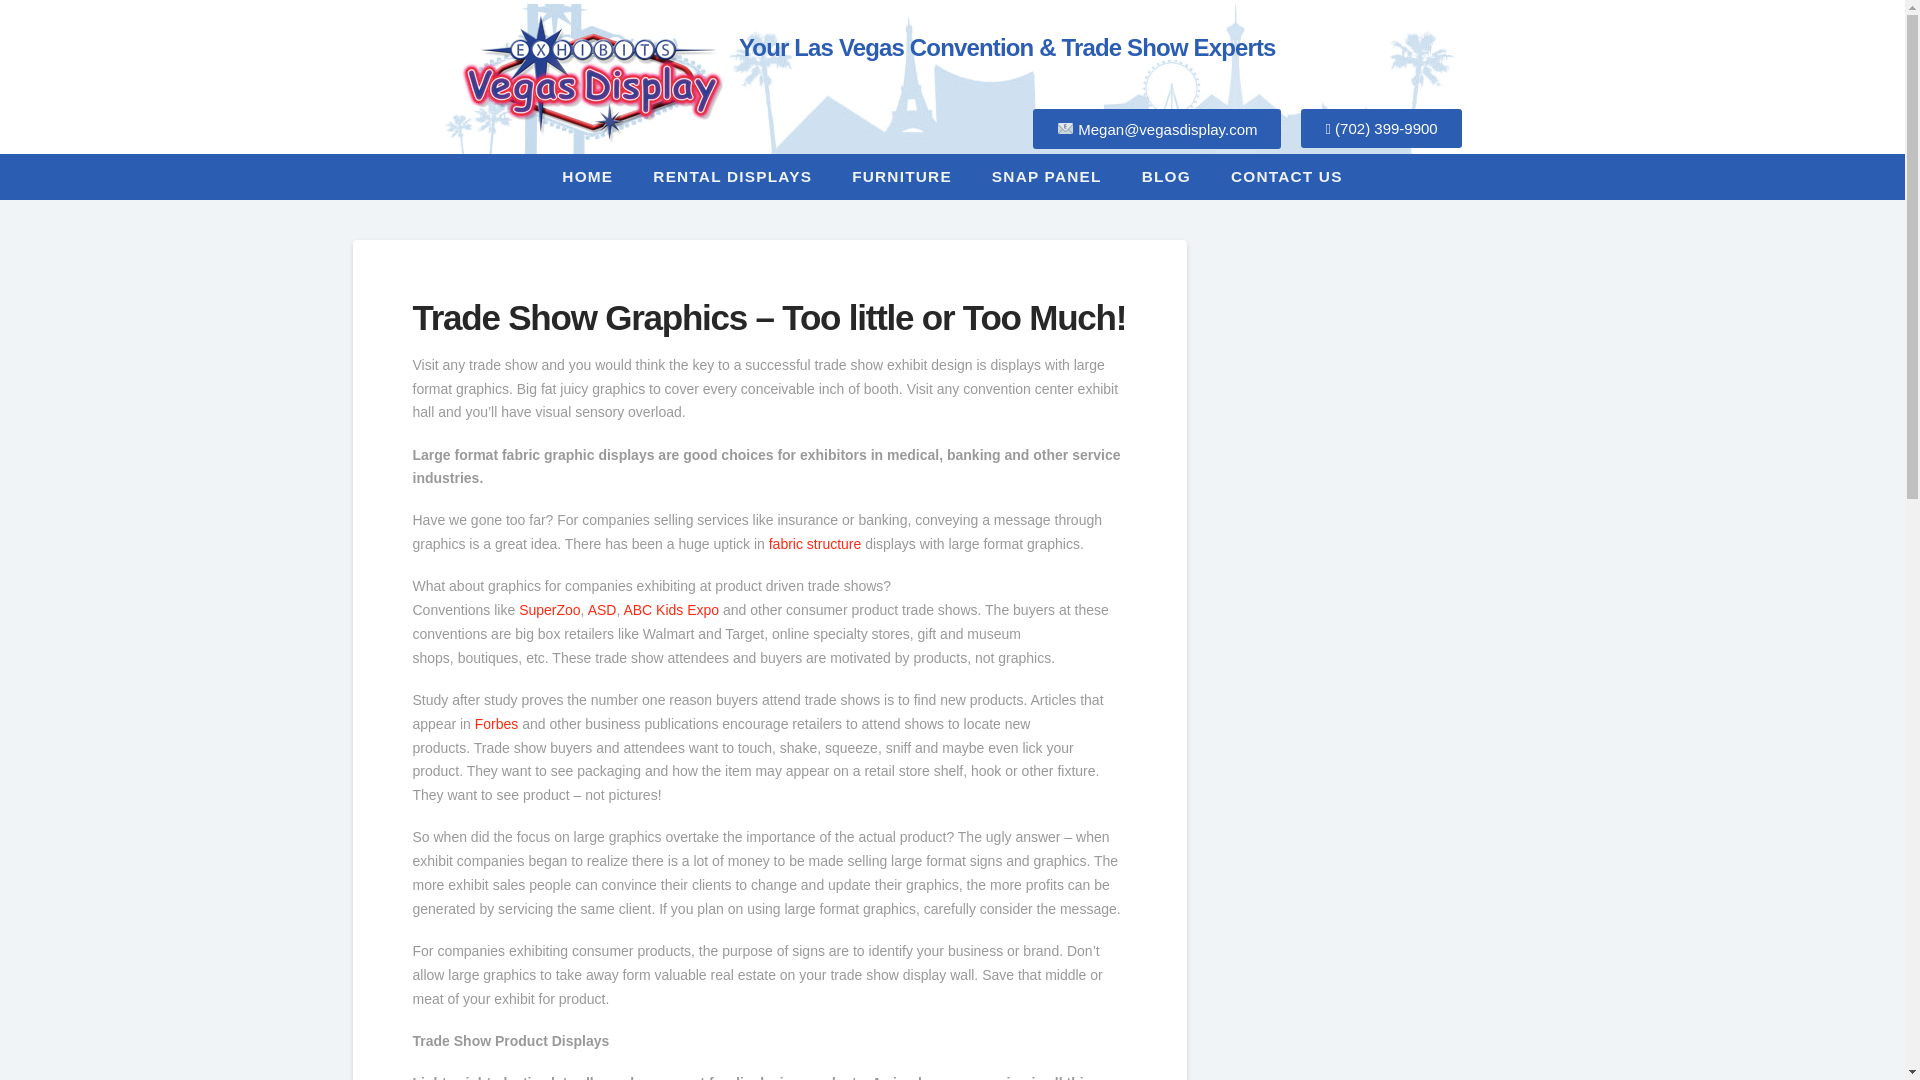 This screenshot has width=1920, height=1080. I want to click on CONTACT US, so click(1287, 176).